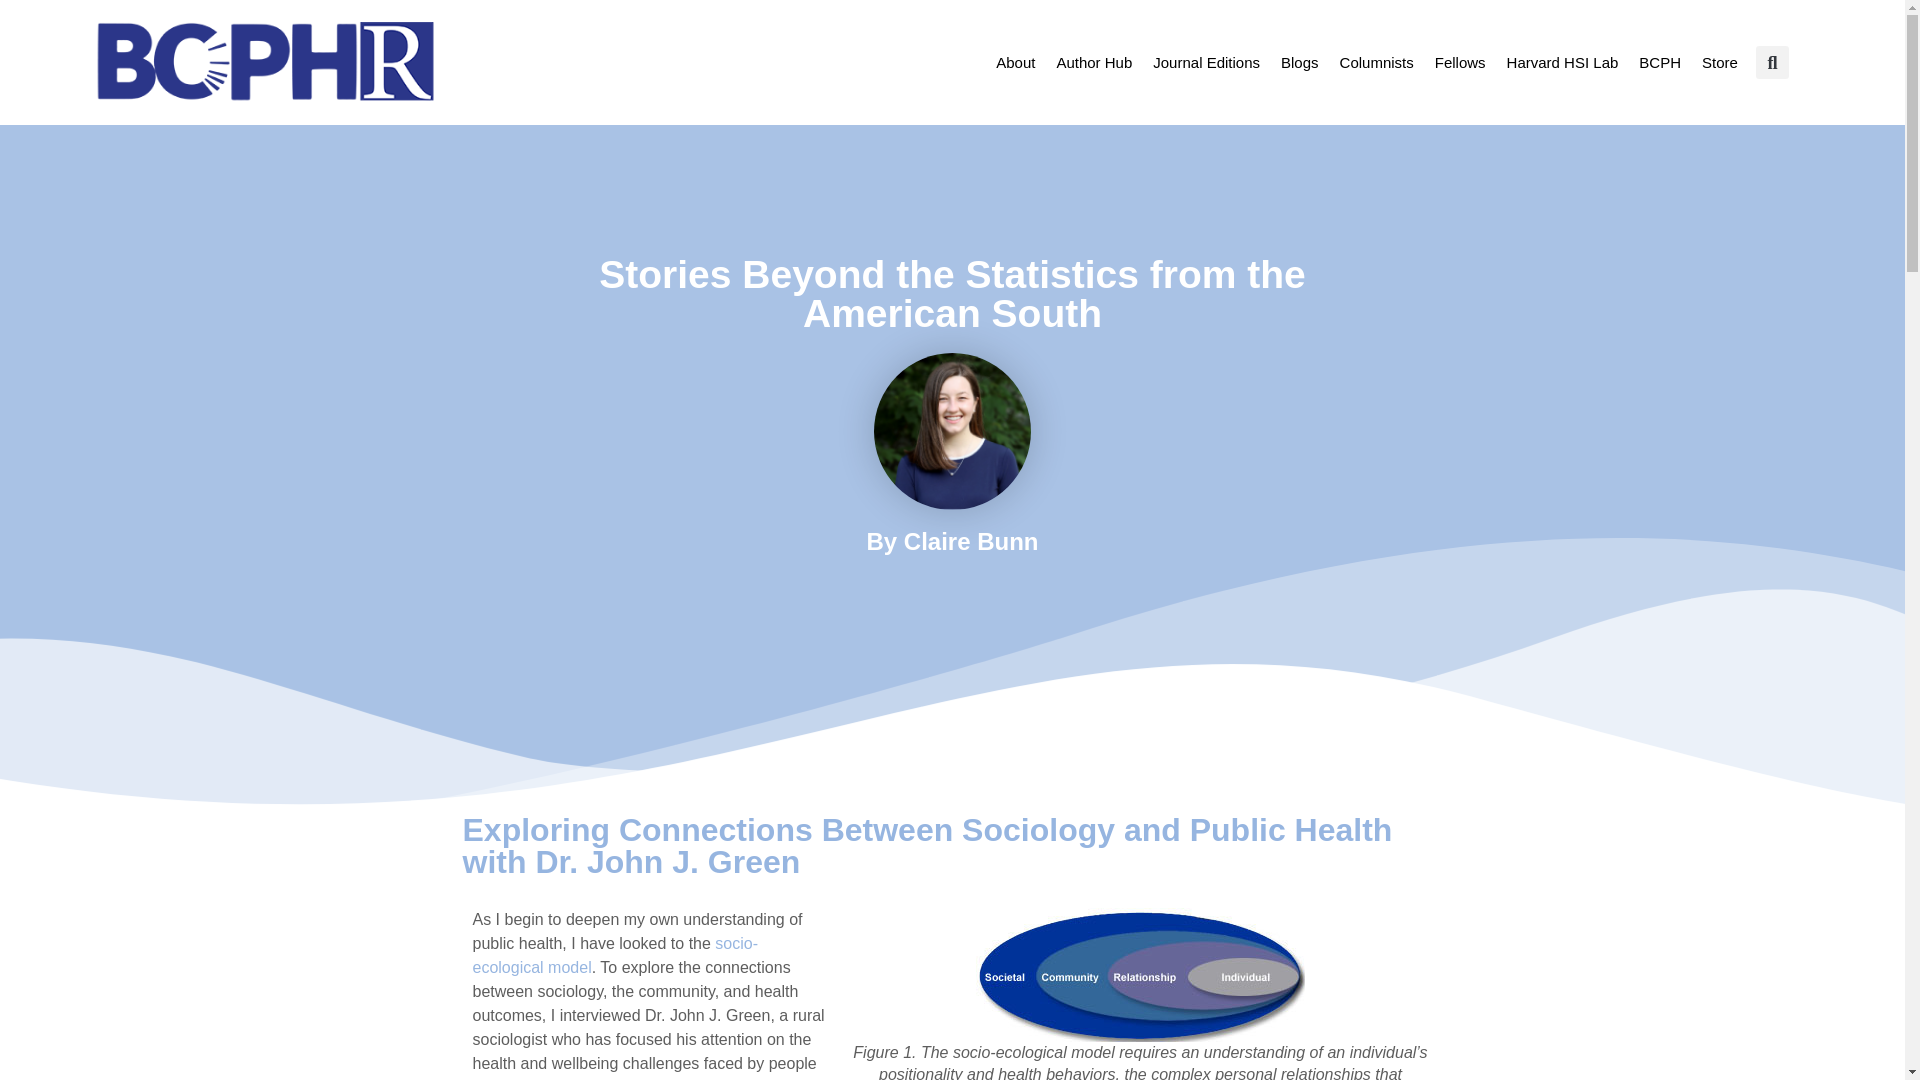 The image size is (1920, 1080). What do you see at coordinates (1460, 62) in the screenshot?
I see `Fellows` at bounding box center [1460, 62].